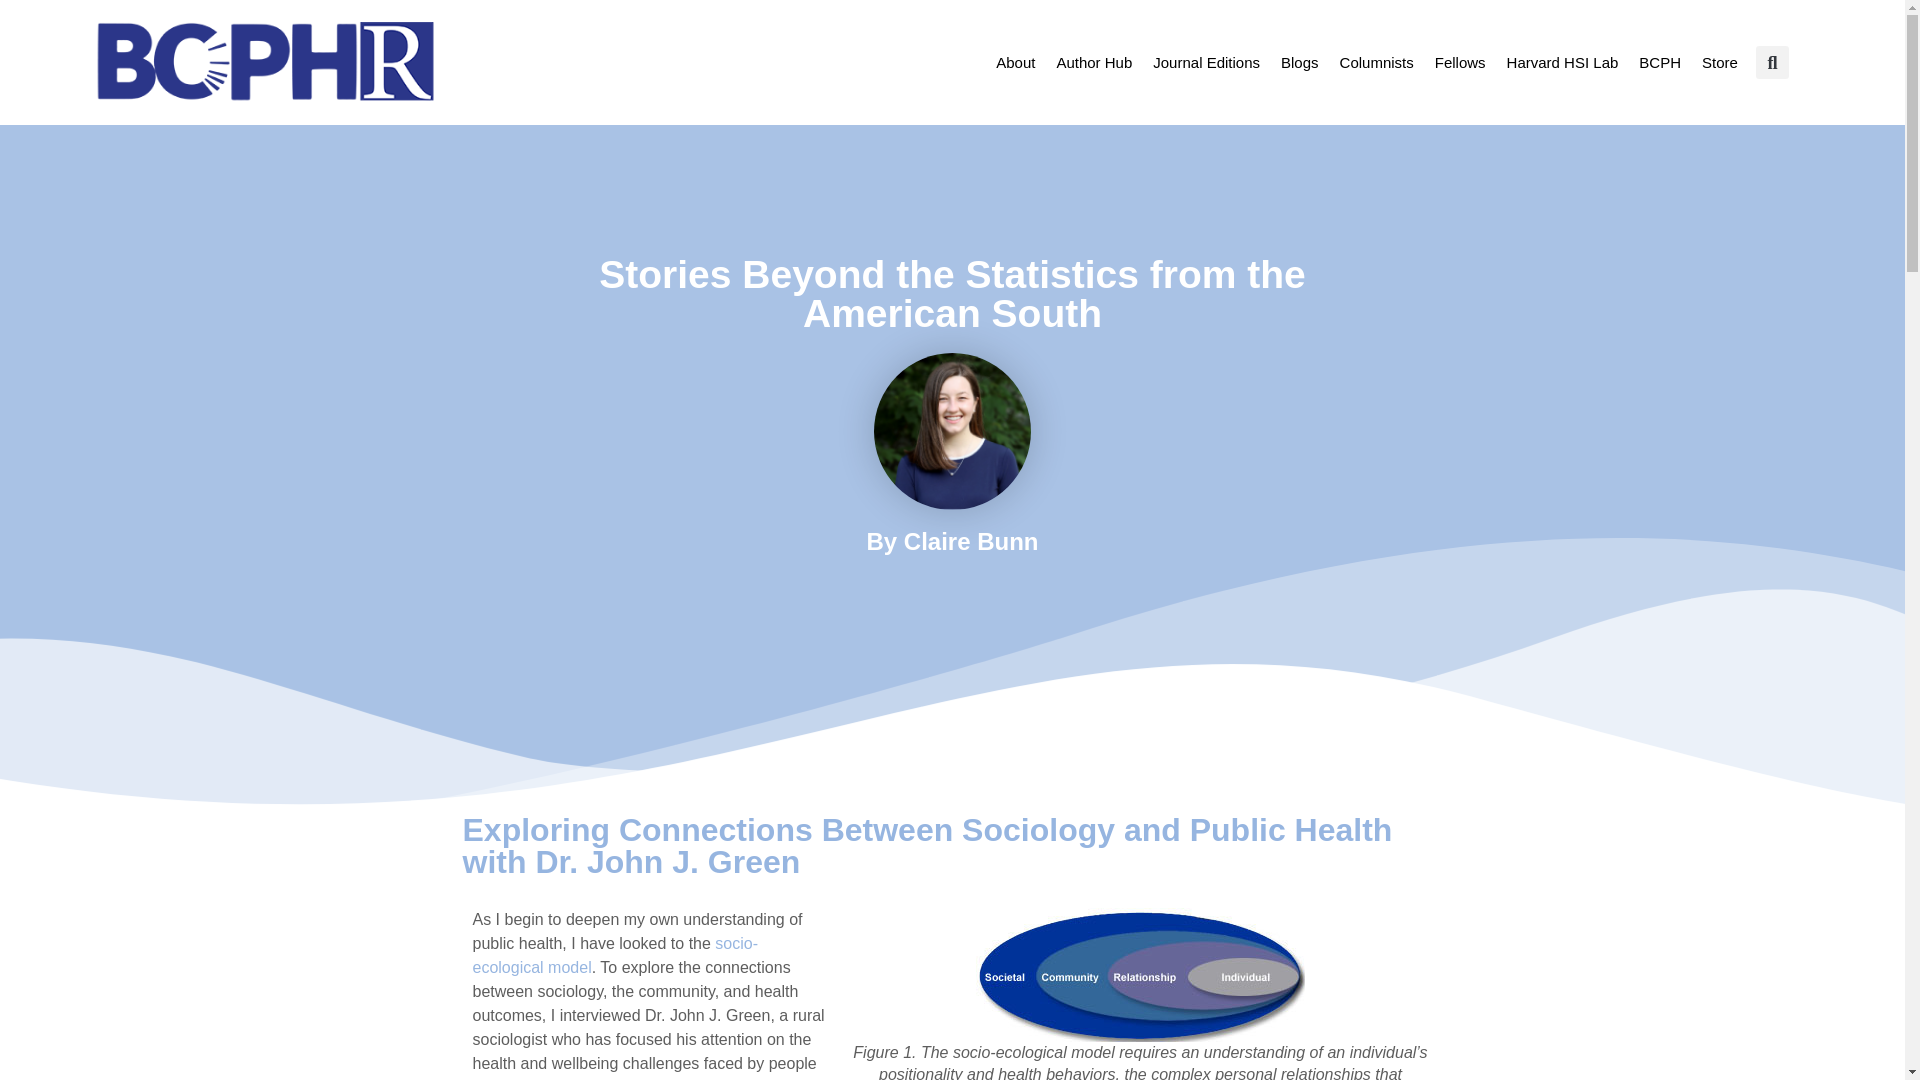 The image size is (1920, 1080). What do you see at coordinates (1460, 62) in the screenshot?
I see `Fellows` at bounding box center [1460, 62].